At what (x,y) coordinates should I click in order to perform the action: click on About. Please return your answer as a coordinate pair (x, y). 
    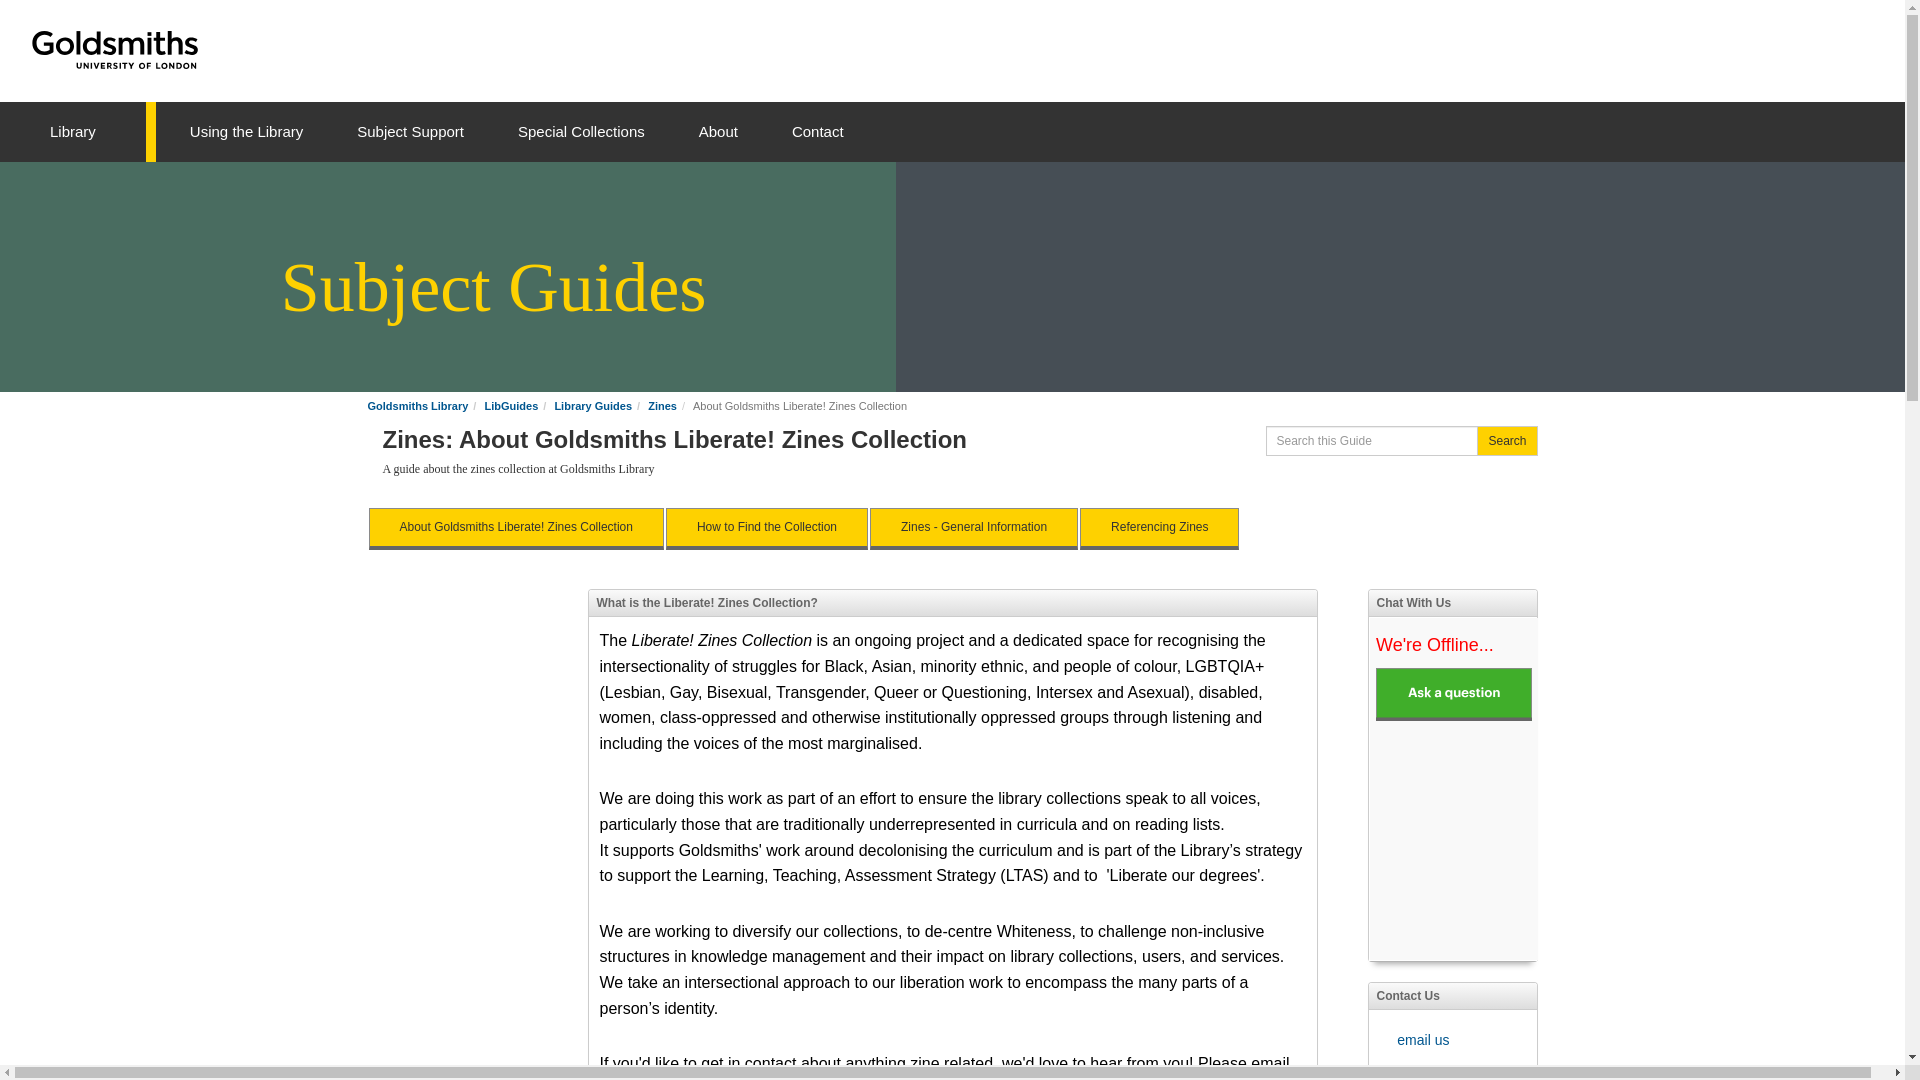
    Looking at the image, I should click on (718, 132).